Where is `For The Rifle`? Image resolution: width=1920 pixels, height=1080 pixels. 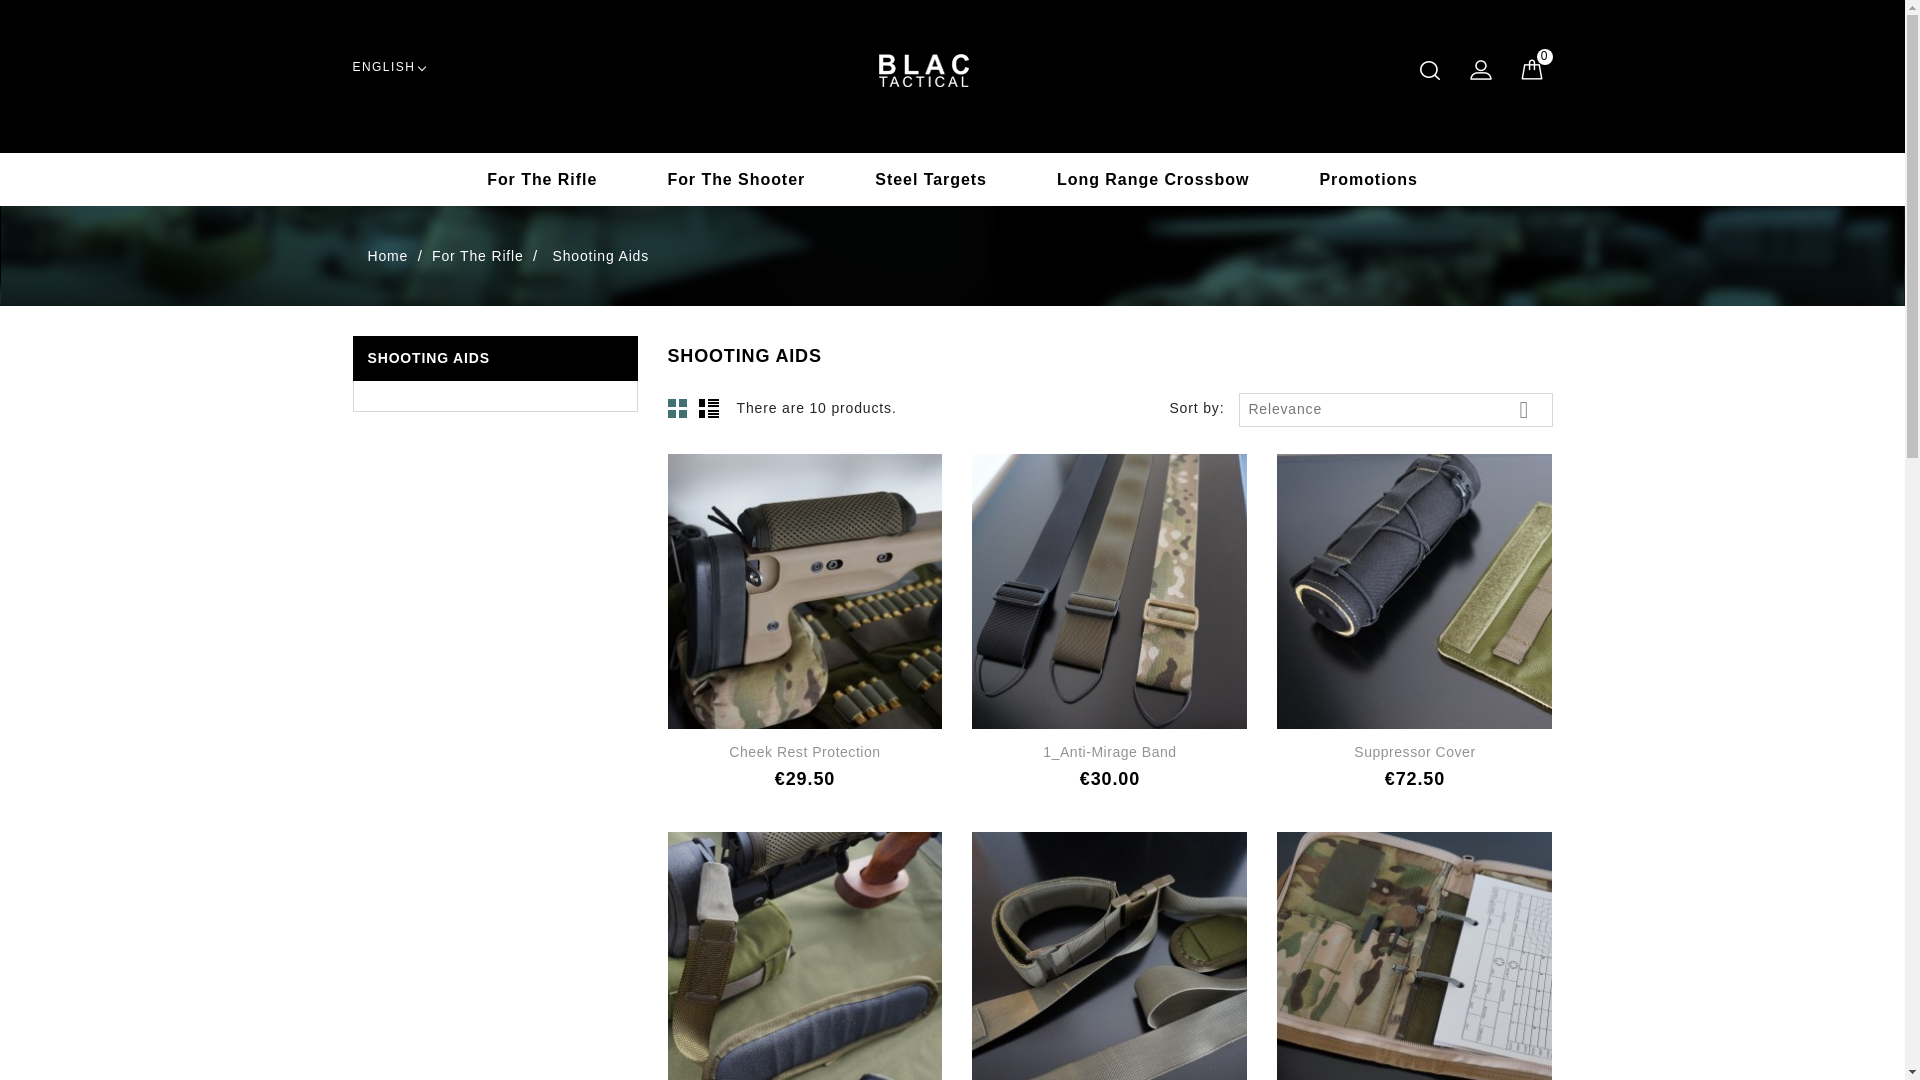 For The Rifle is located at coordinates (480, 258).